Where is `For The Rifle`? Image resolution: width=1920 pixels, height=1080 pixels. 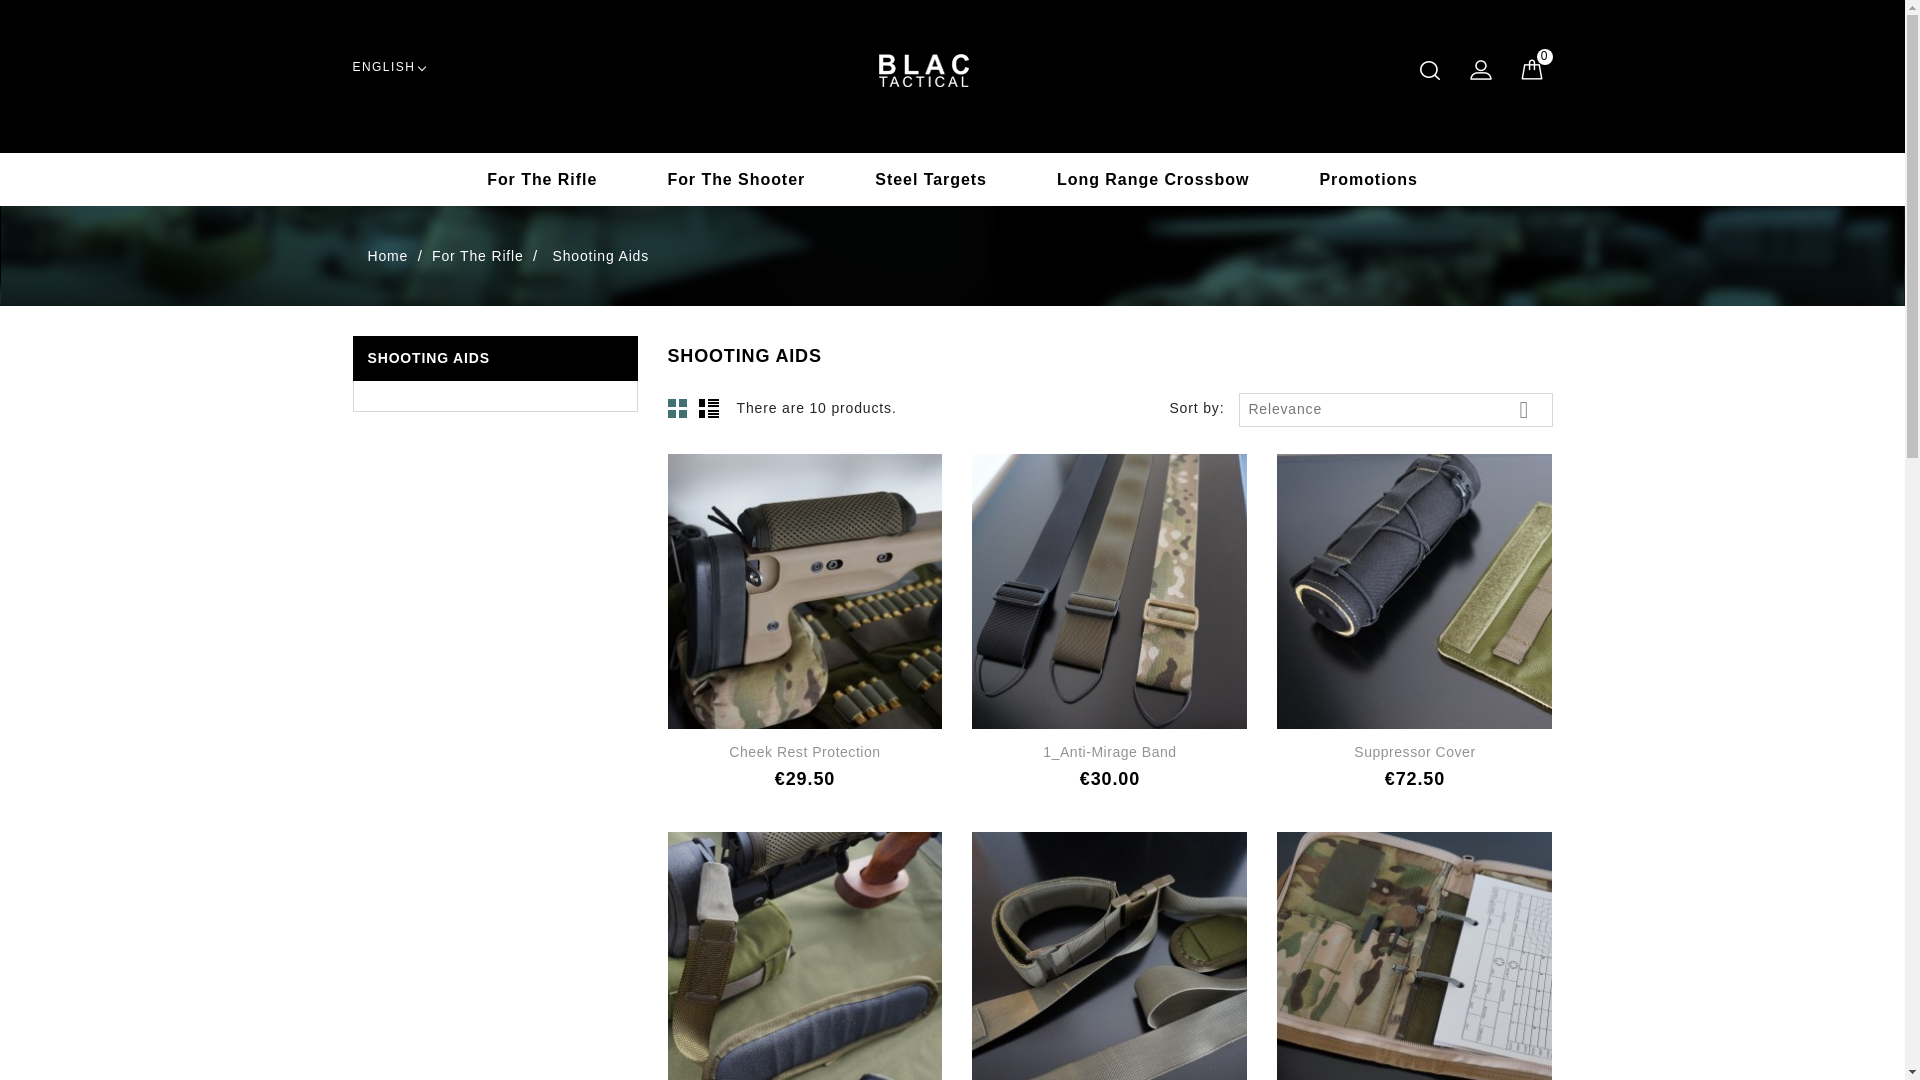 For The Rifle is located at coordinates (480, 258).